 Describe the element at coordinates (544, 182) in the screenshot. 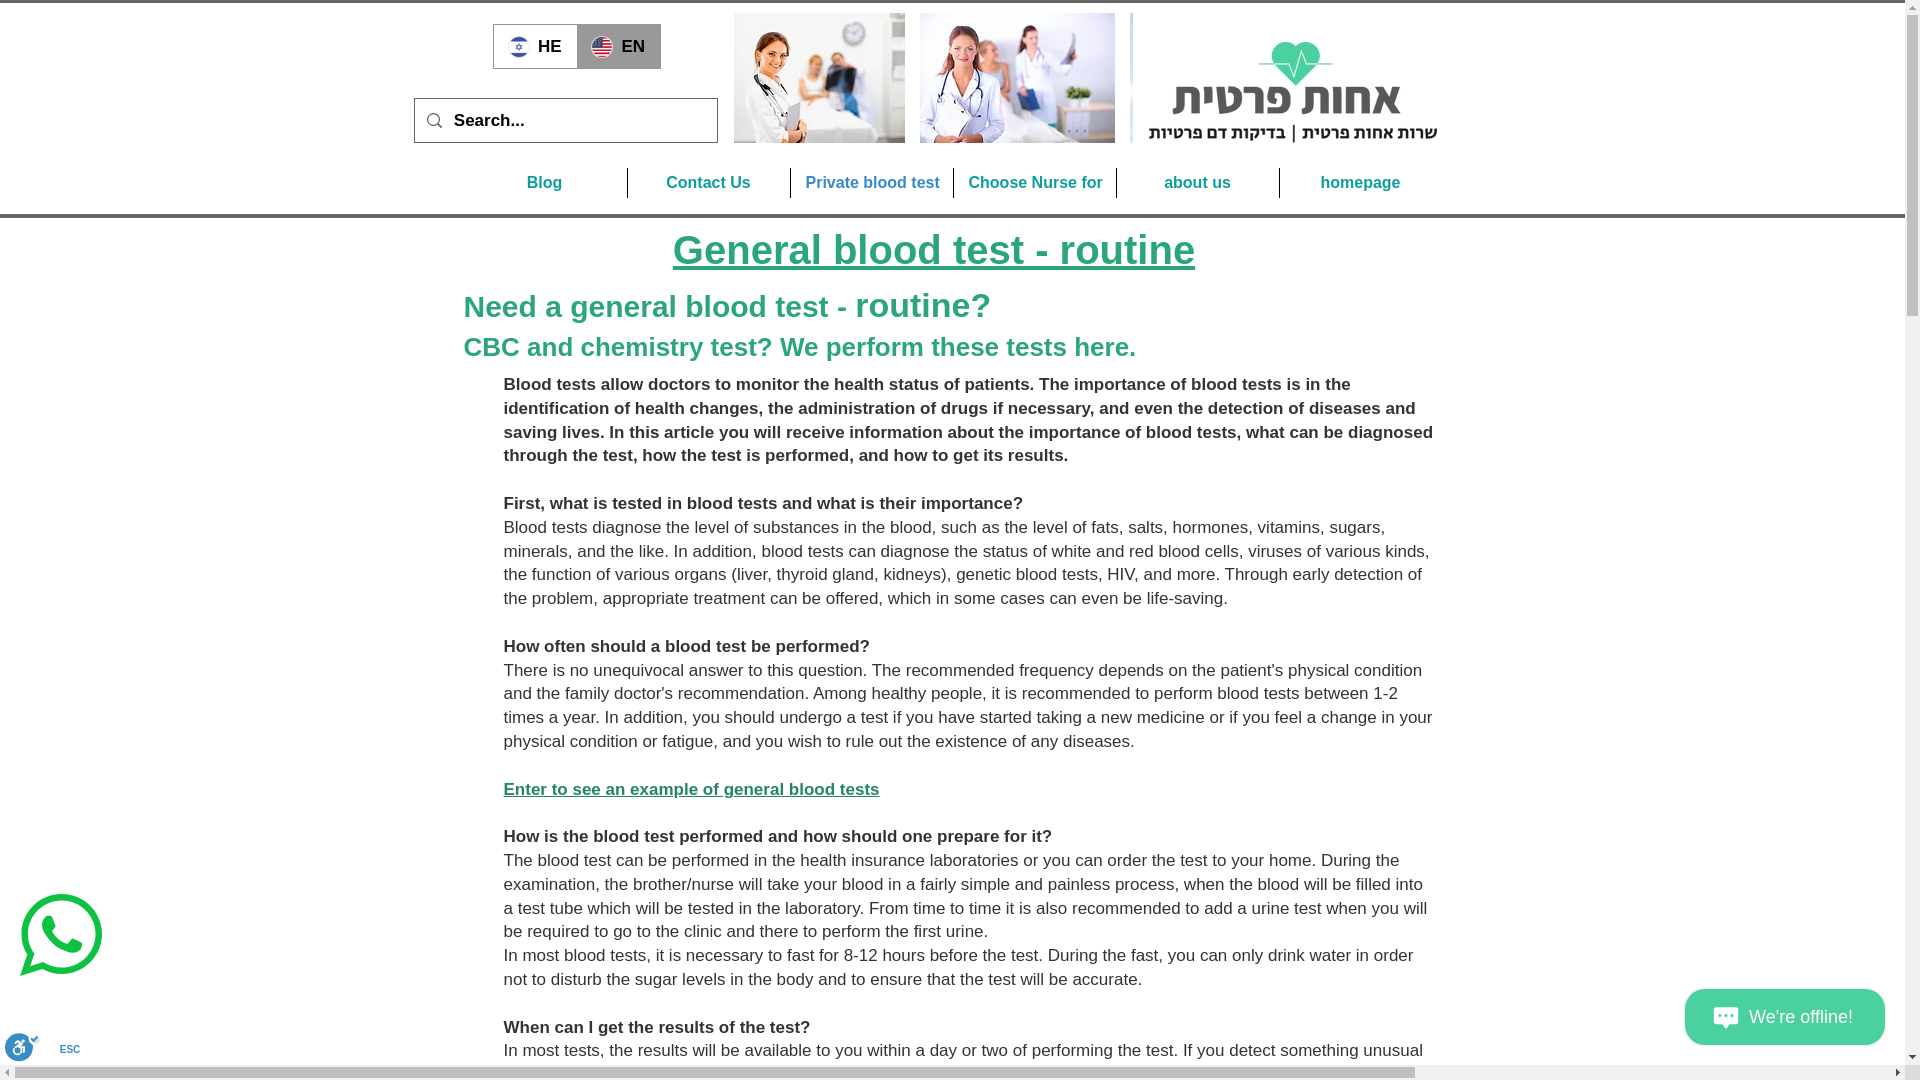

I see `Blog` at that location.